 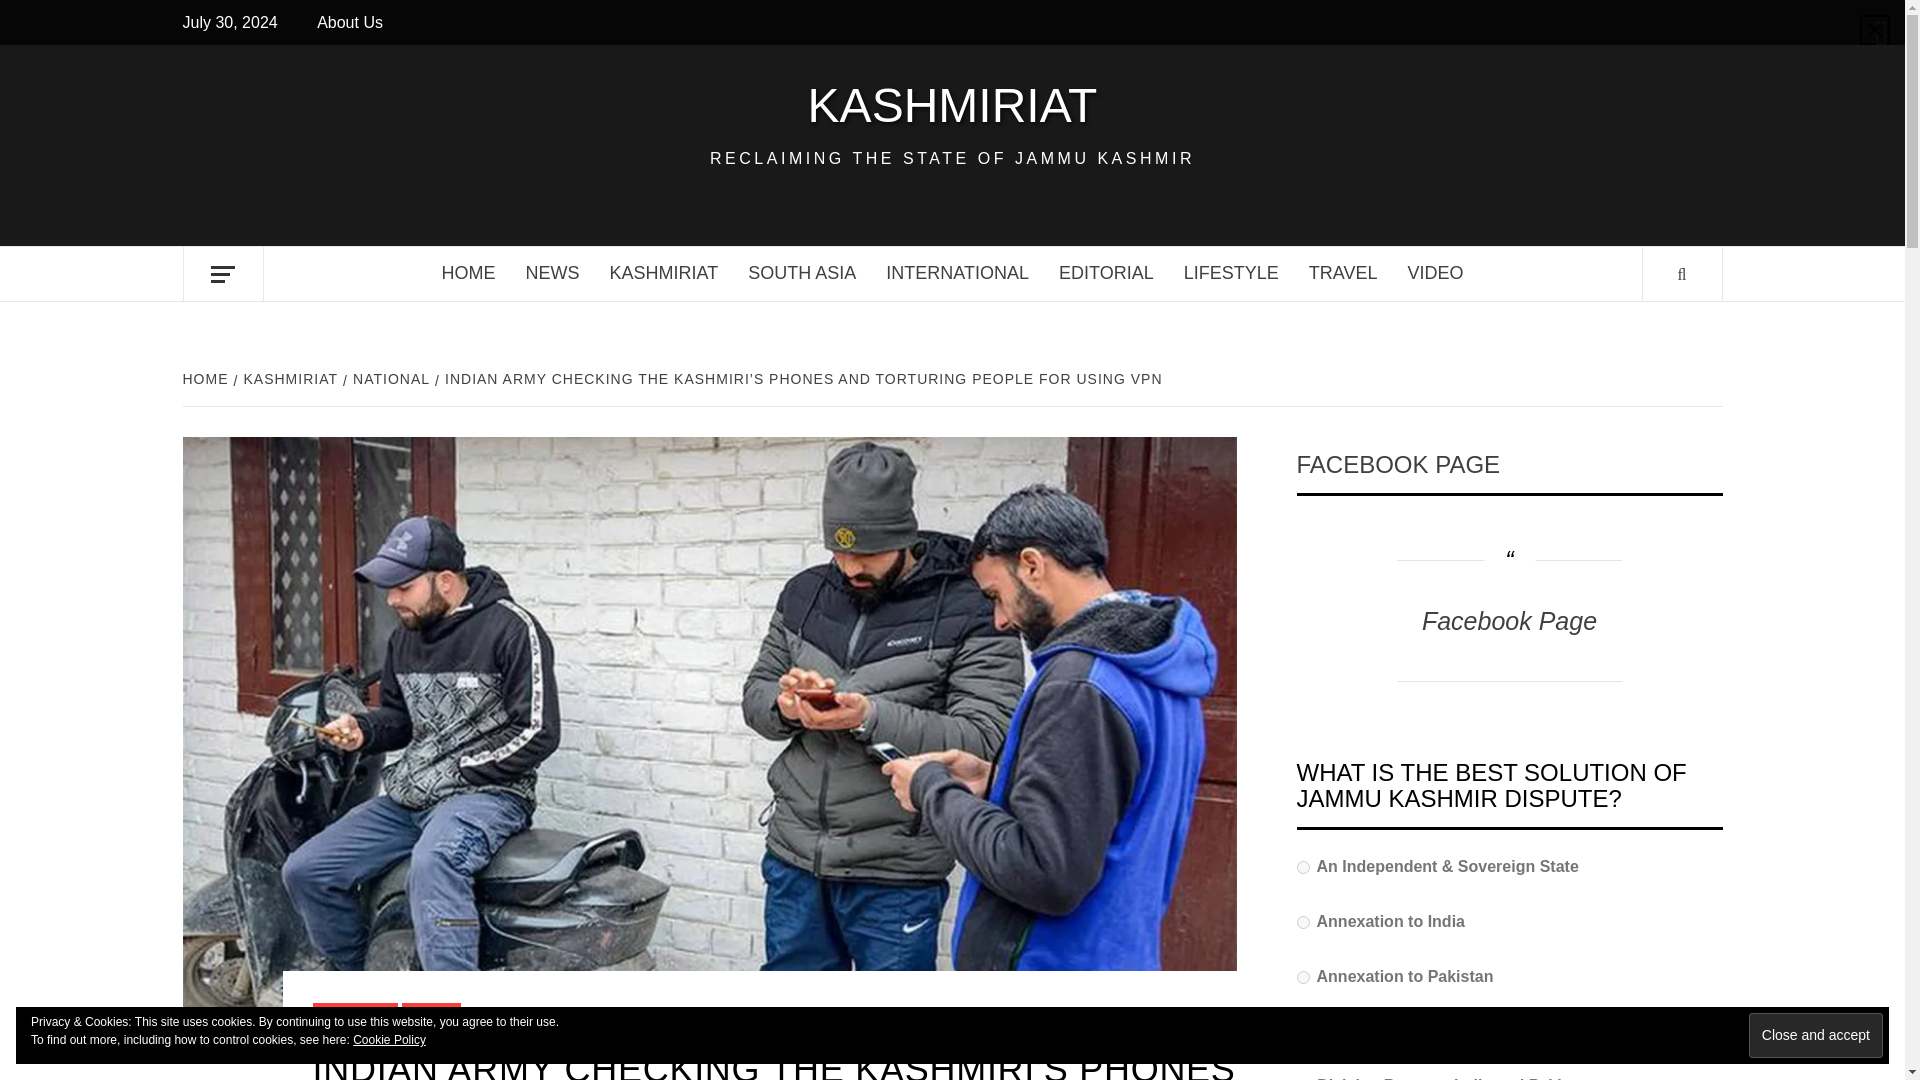 What do you see at coordinates (288, 378) in the screenshot?
I see `KASHMIRIAT` at bounding box center [288, 378].